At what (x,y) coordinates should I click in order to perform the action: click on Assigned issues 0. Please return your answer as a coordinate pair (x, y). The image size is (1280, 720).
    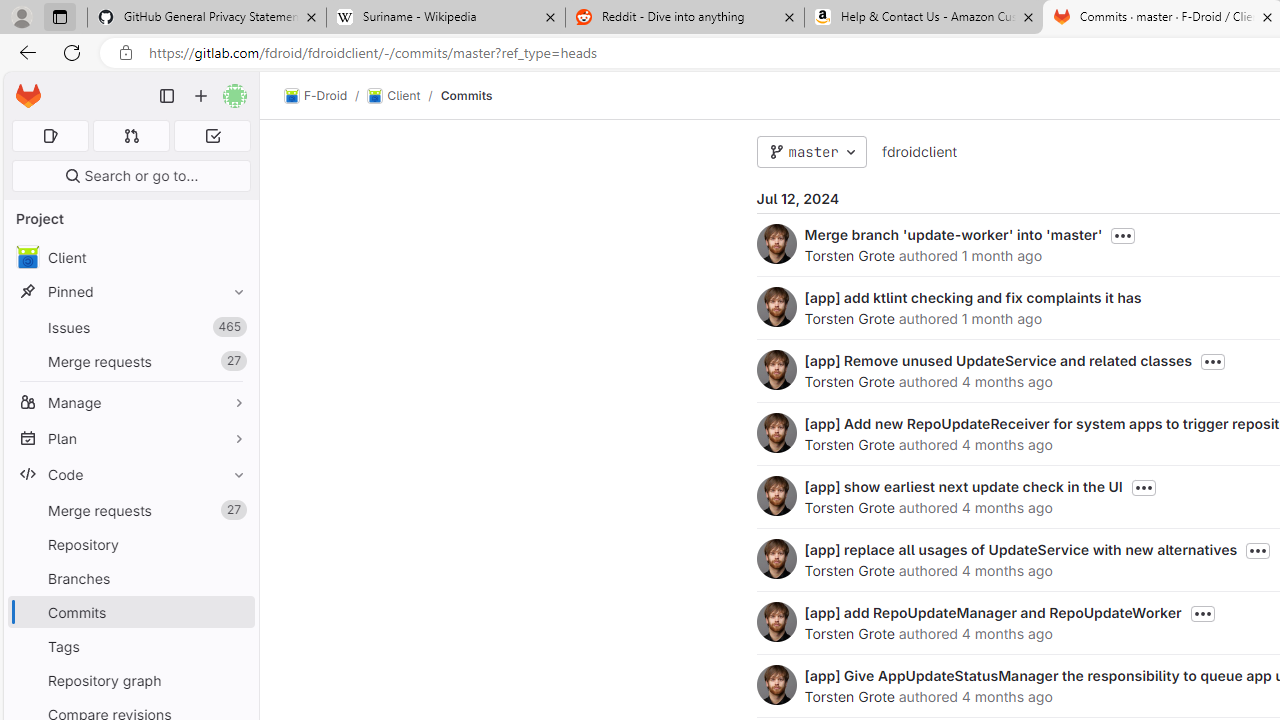
    Looking at the image, I should click on (50, 136).